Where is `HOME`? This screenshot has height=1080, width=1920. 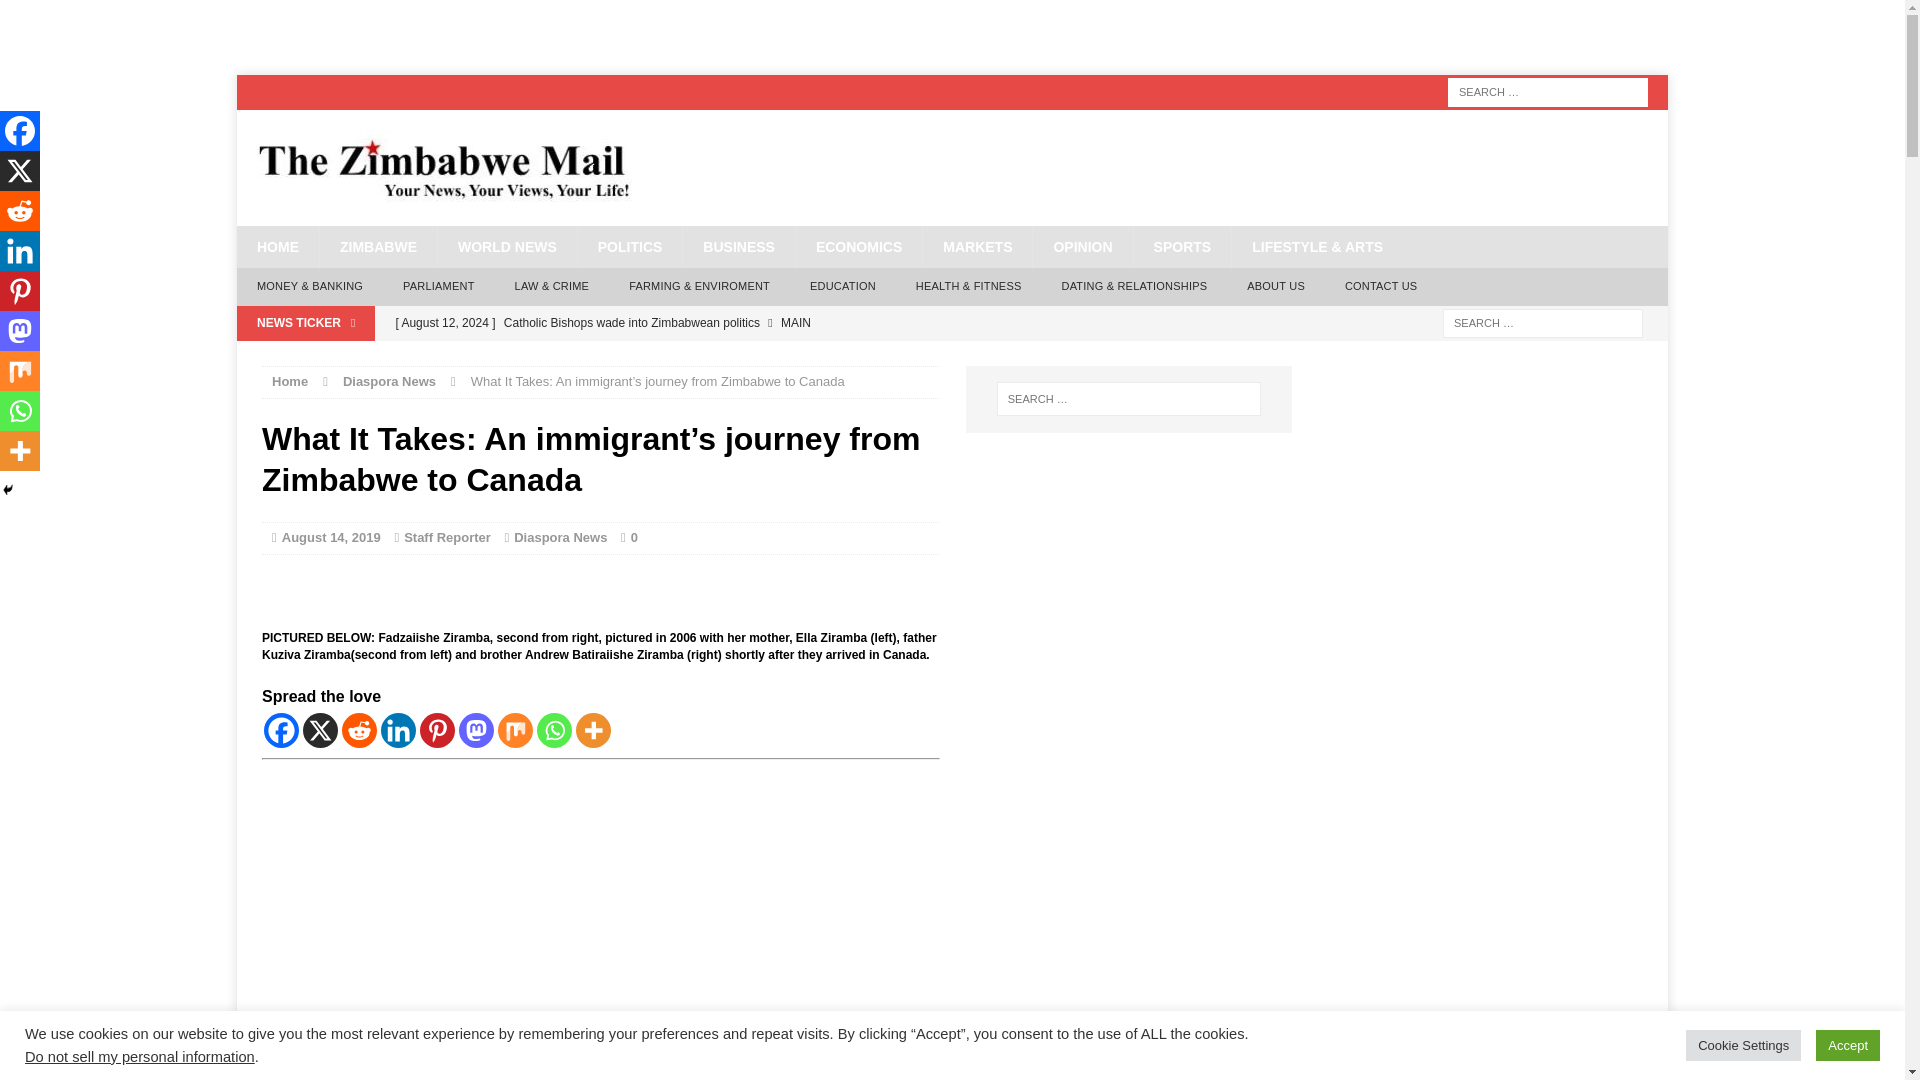
HOME is located at coordinates (277, 246).